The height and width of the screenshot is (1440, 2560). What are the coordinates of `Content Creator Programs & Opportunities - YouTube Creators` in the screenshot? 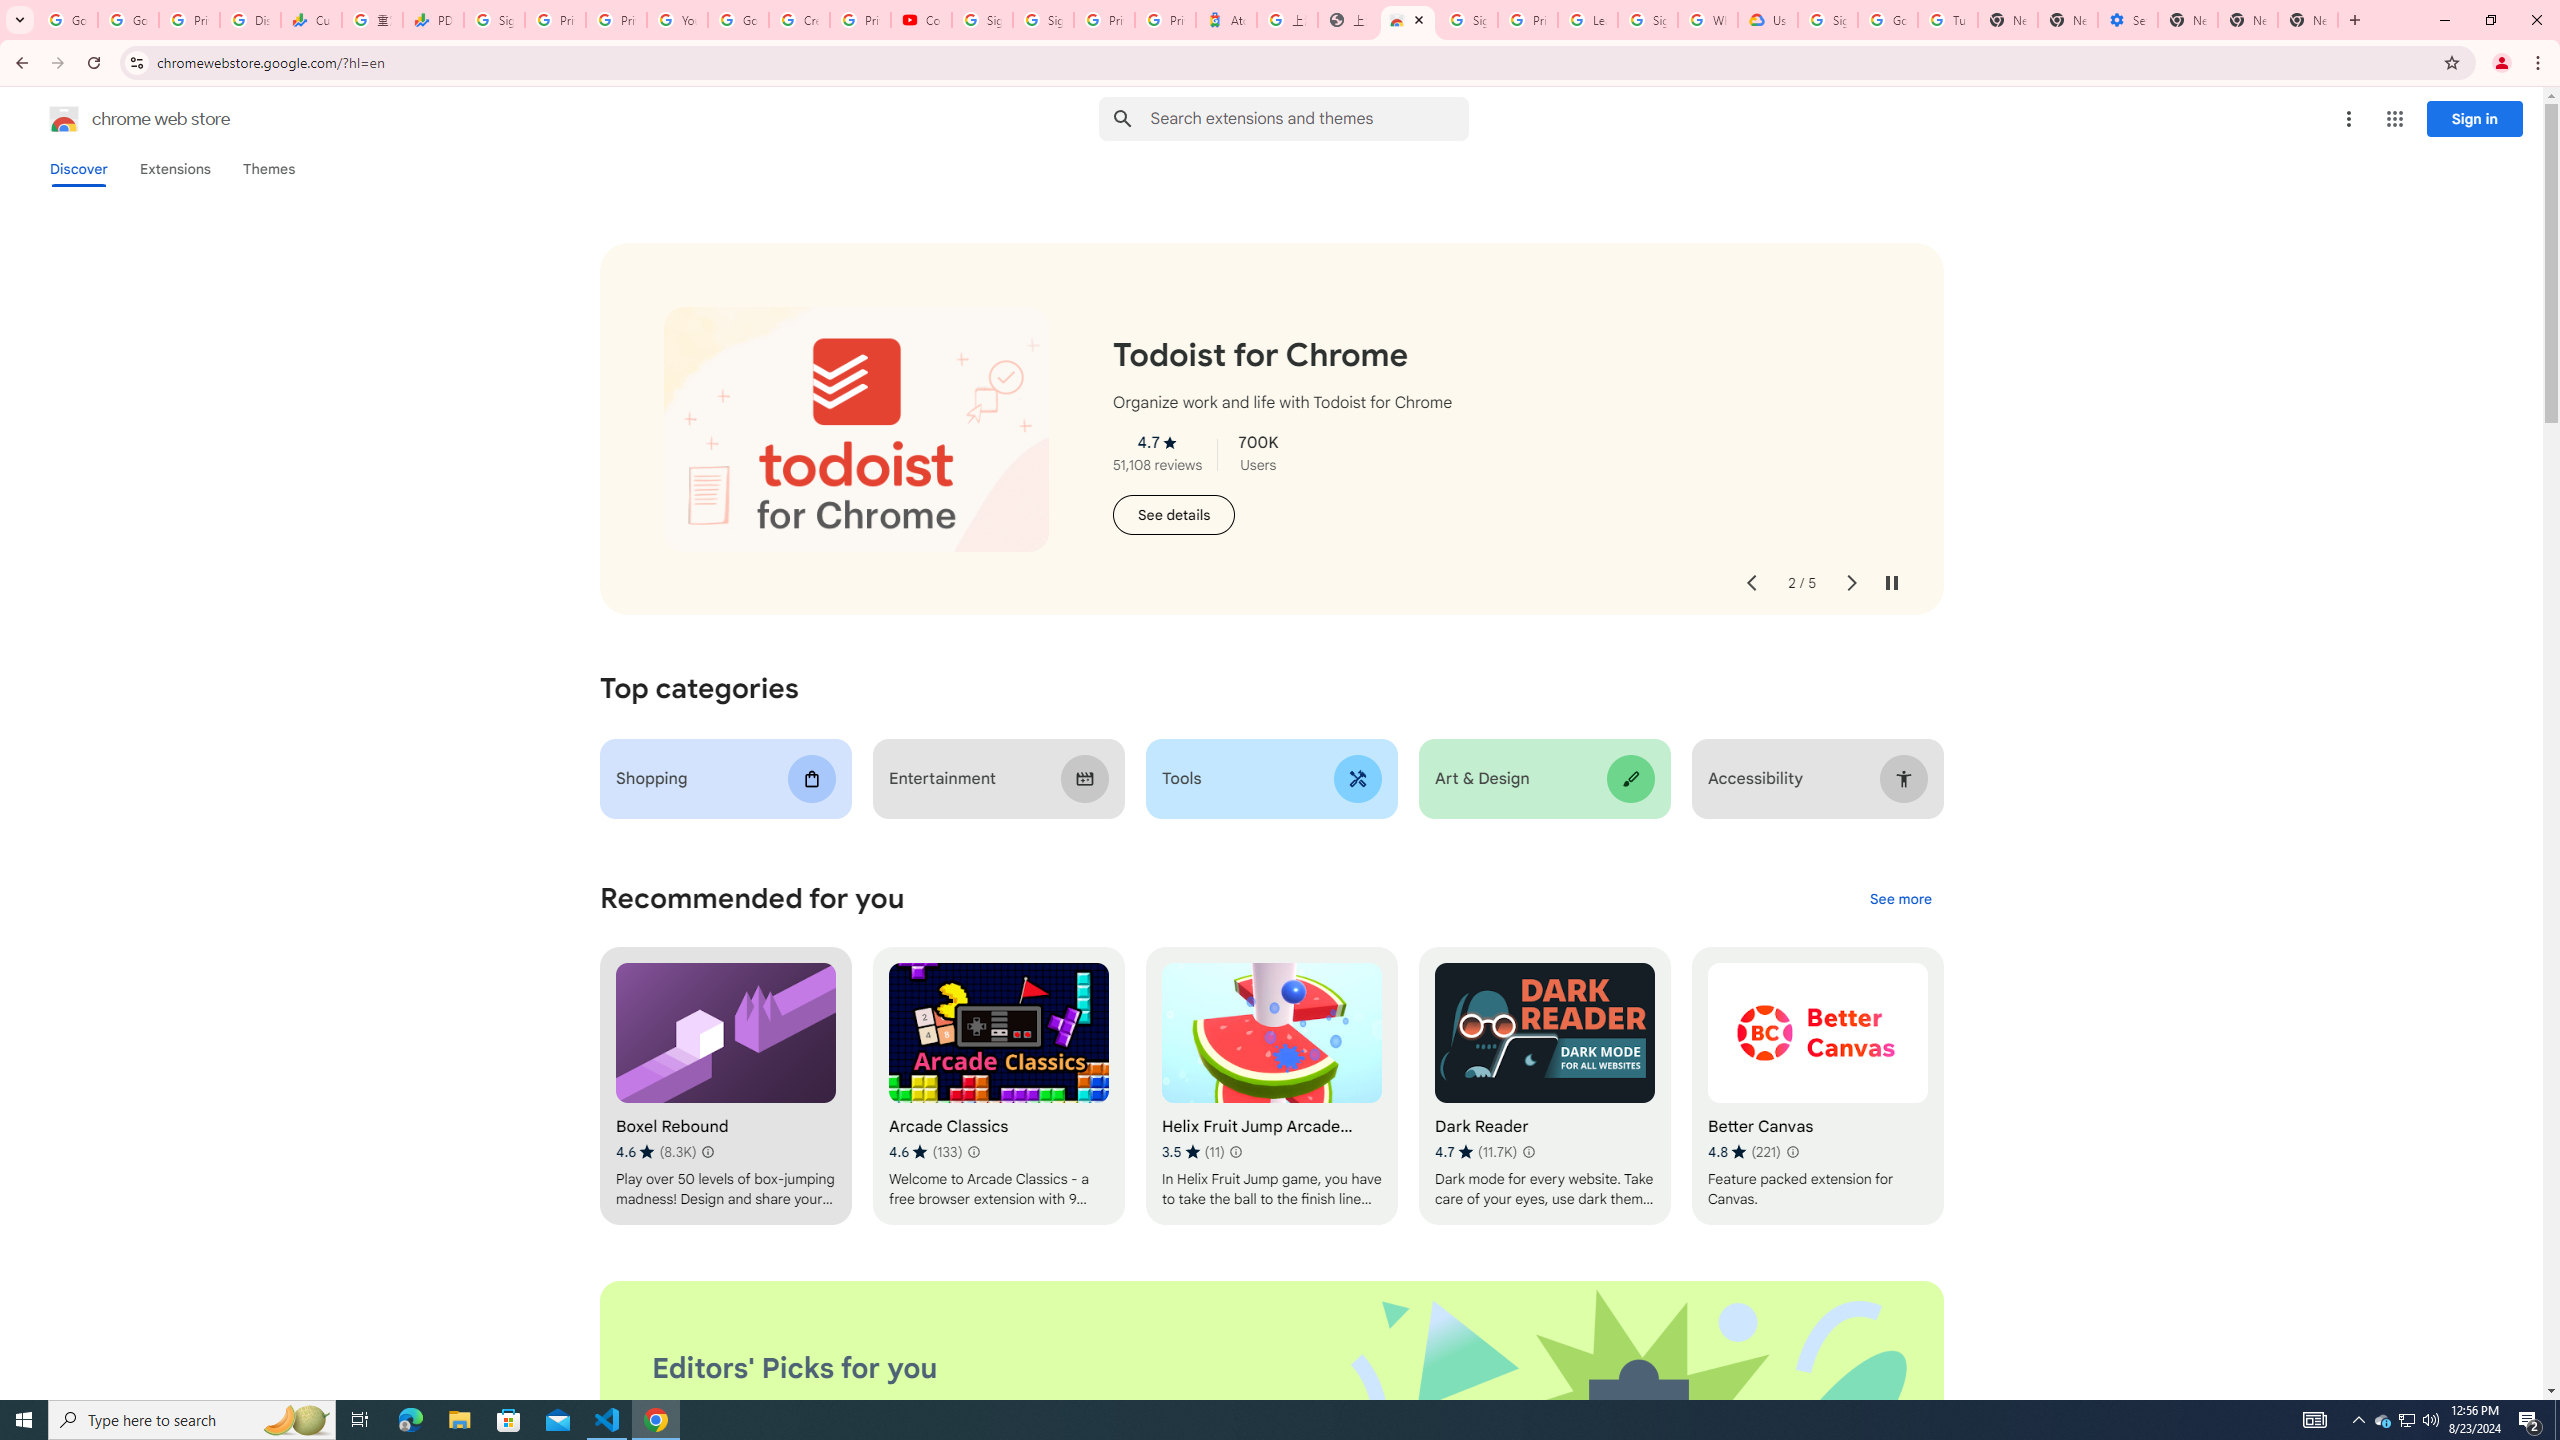 It's located at (922, 20).